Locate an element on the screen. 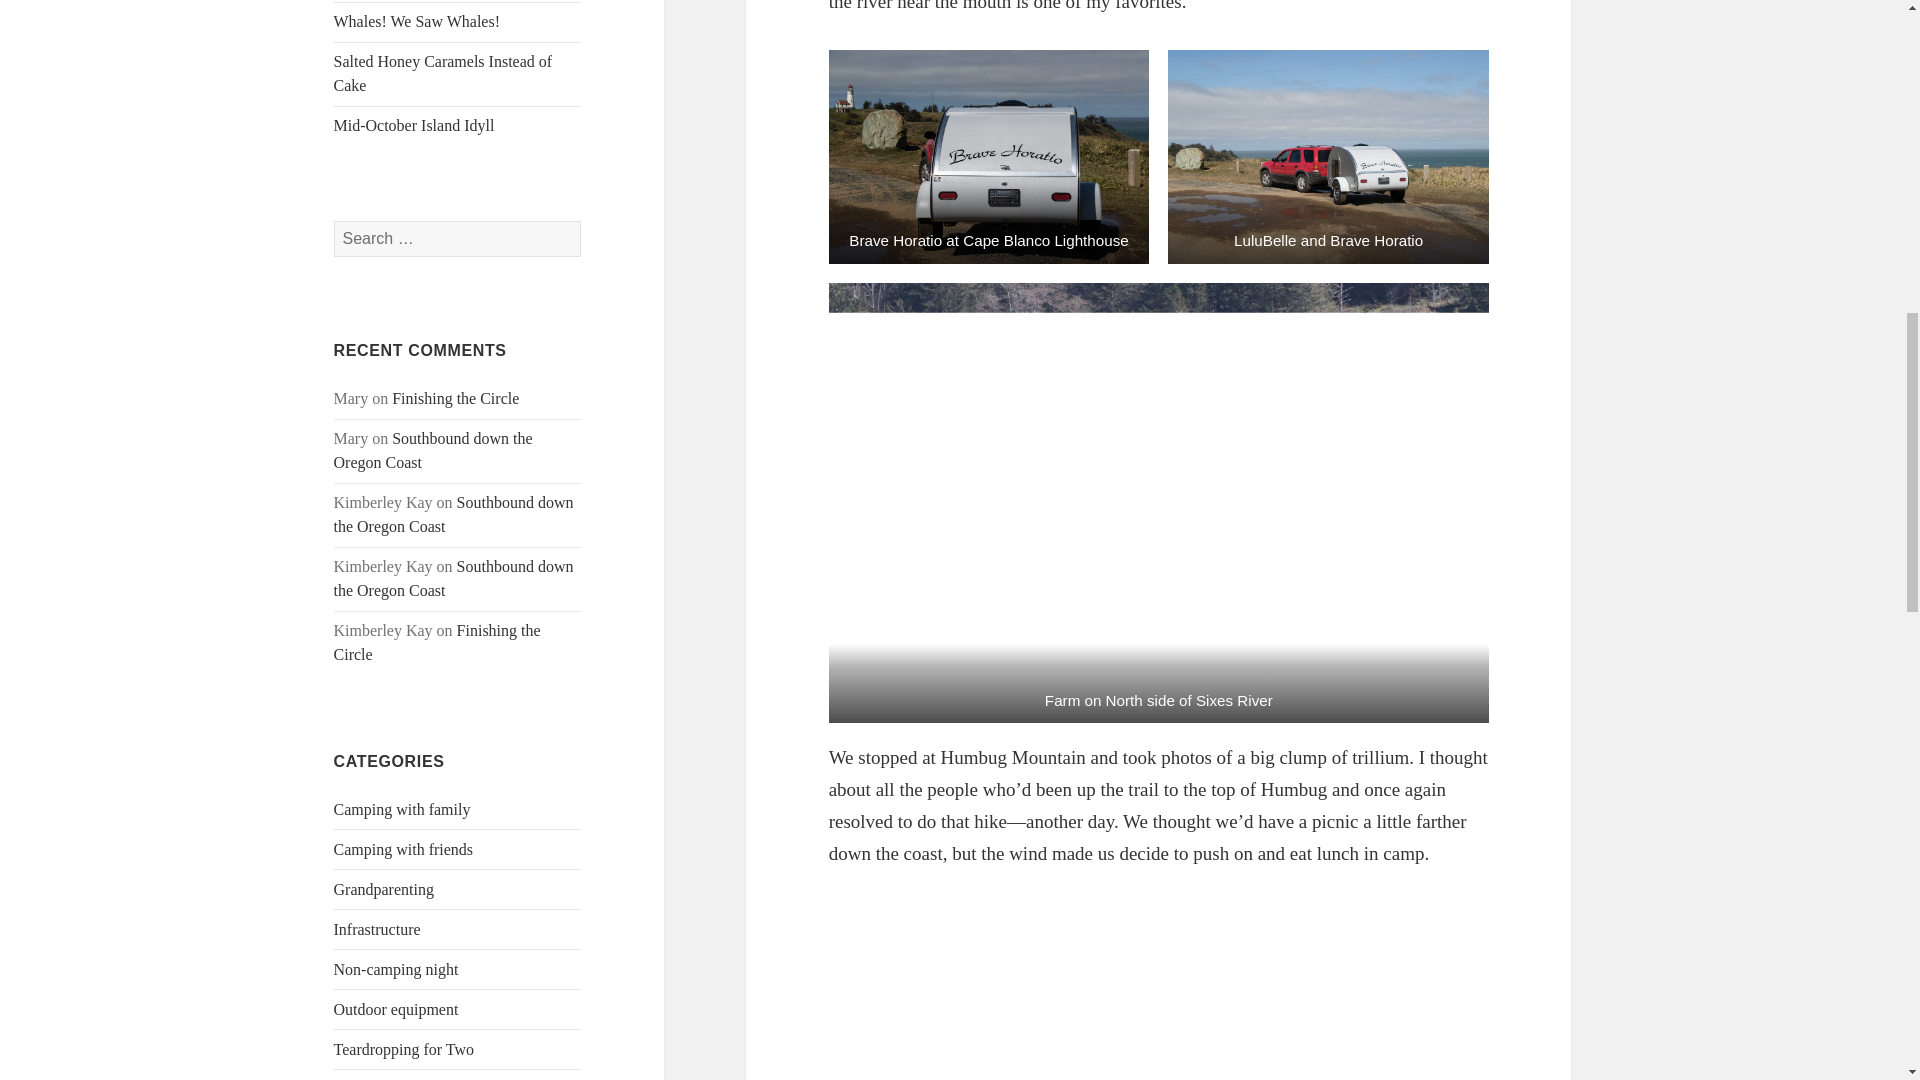  Salted Honey Caramels Instead of Cake is located at coordinates (443, 72).